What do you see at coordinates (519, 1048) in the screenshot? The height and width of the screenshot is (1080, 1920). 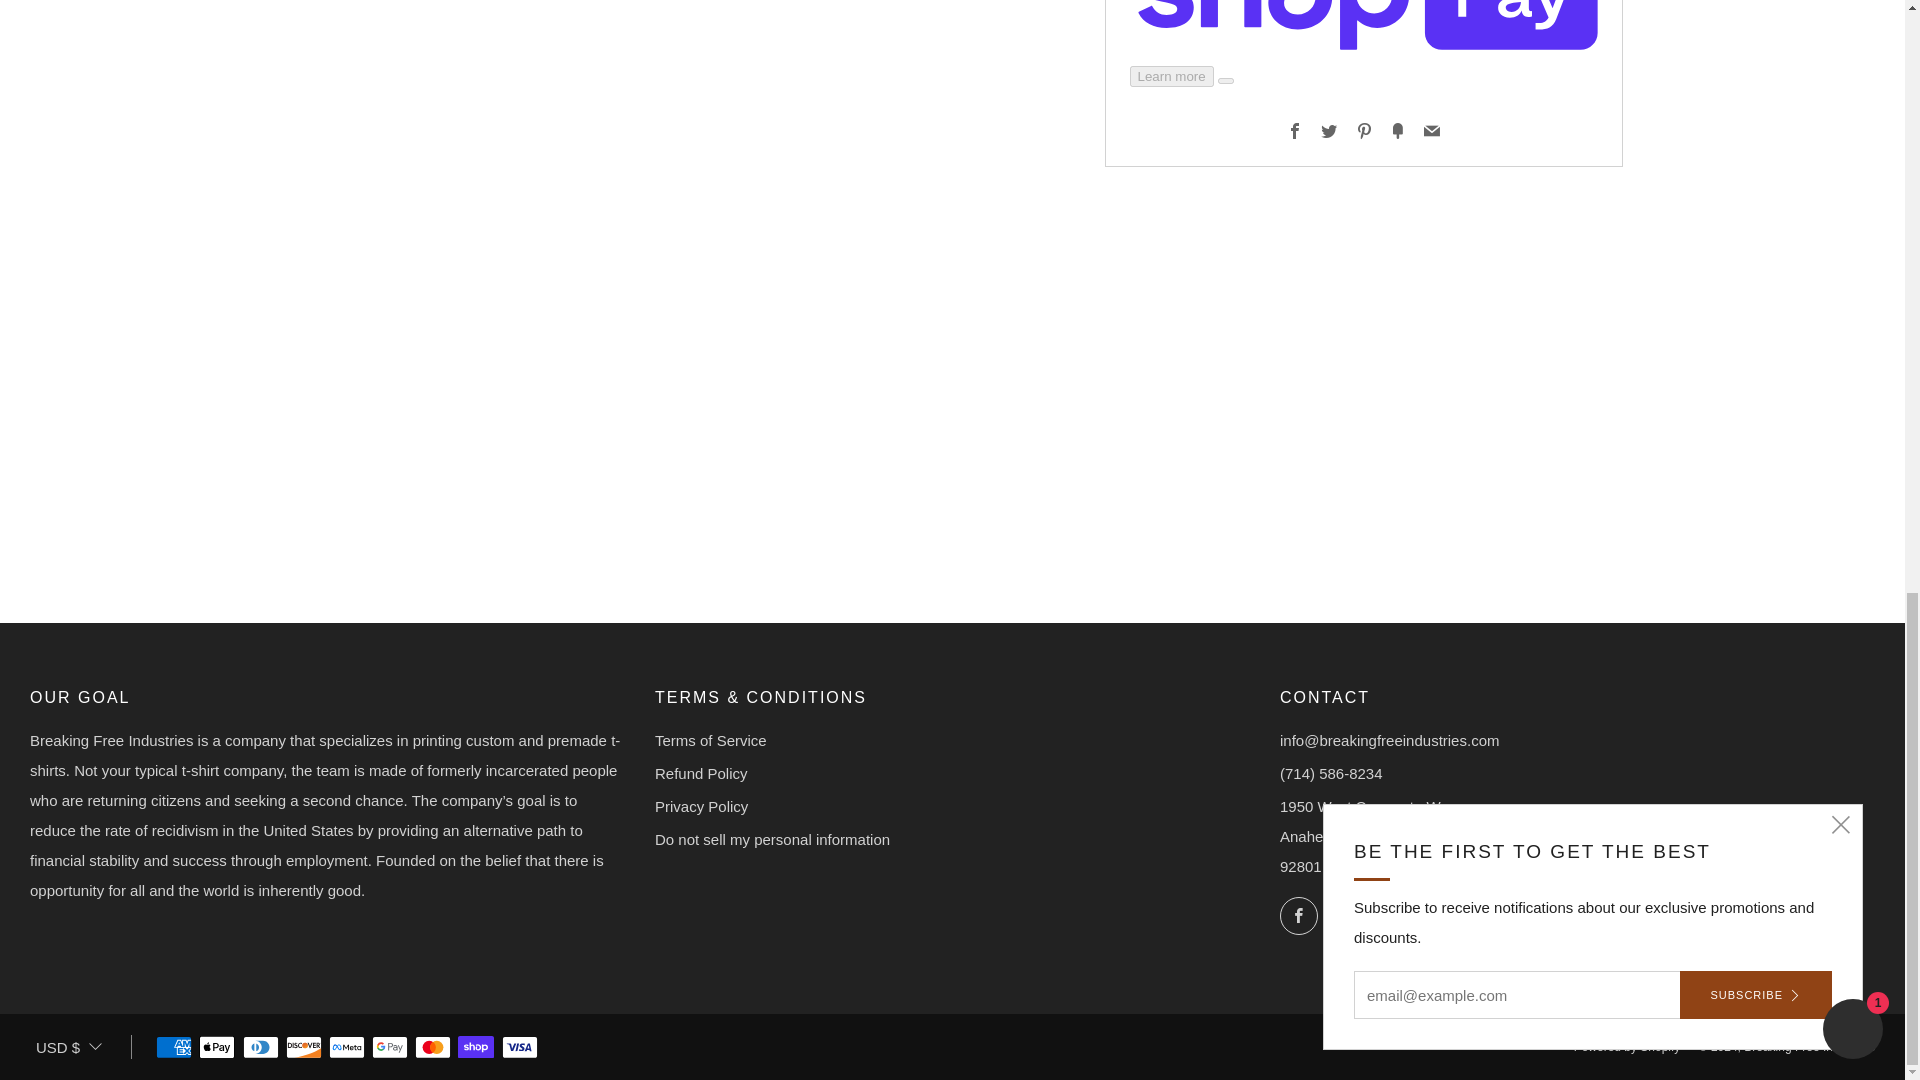 I see `Visa` at bounding box center [519, 1048].